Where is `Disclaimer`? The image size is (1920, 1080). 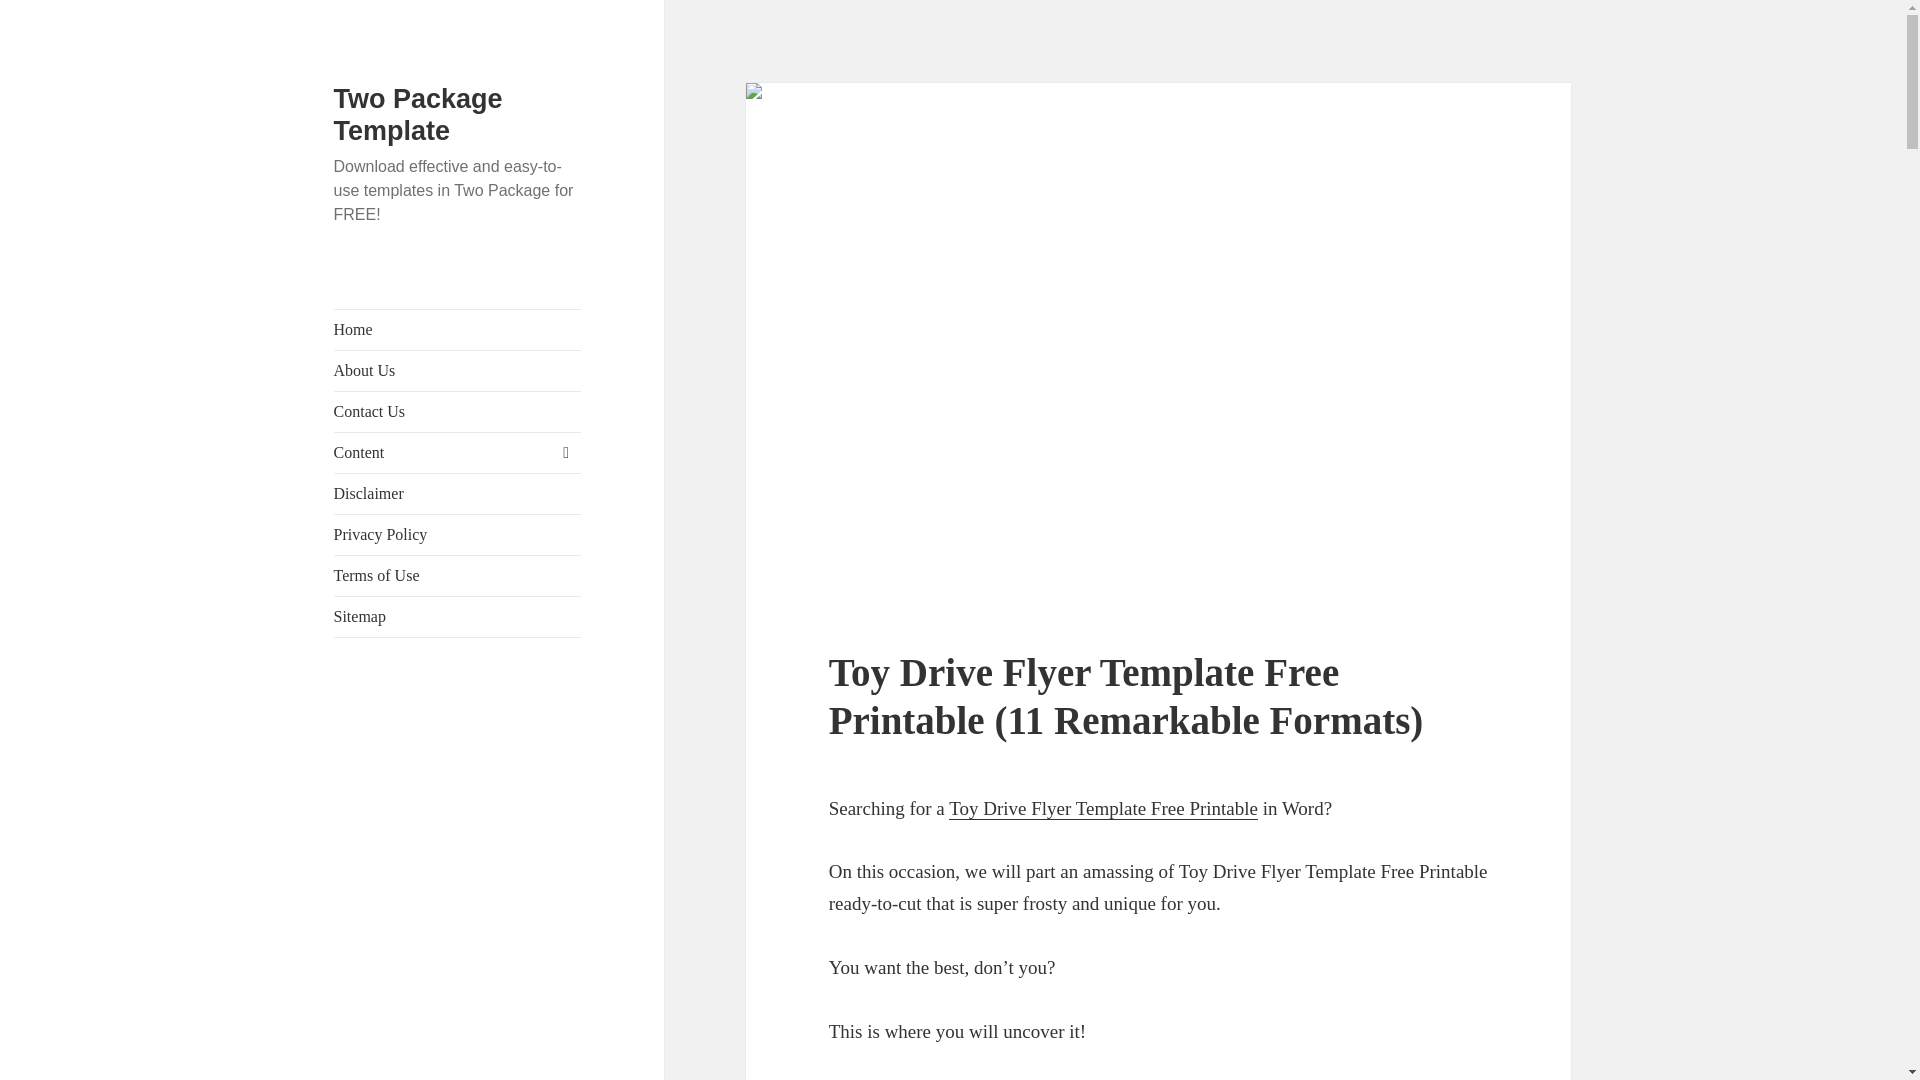 Disclaimer is located at coordinates (458, 494).